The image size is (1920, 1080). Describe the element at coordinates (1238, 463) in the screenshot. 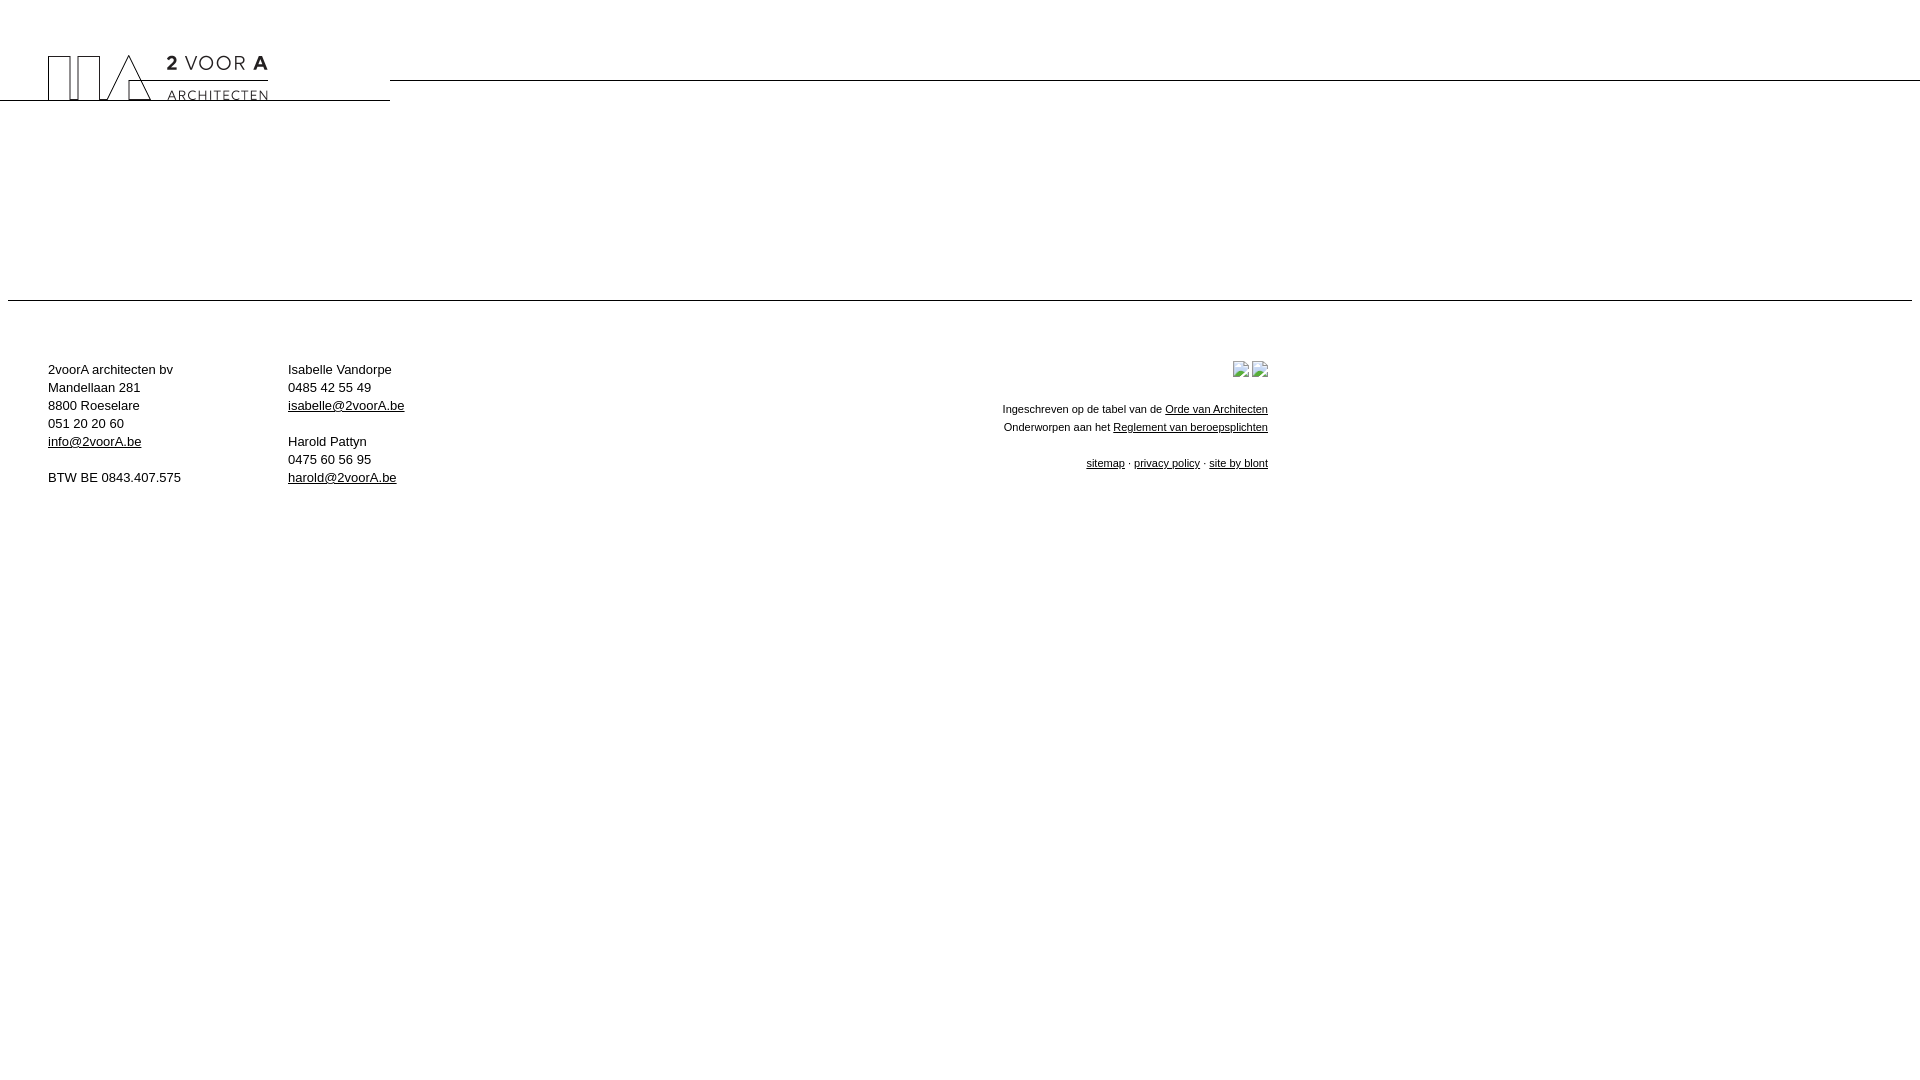

I see `site by blont` at that location.